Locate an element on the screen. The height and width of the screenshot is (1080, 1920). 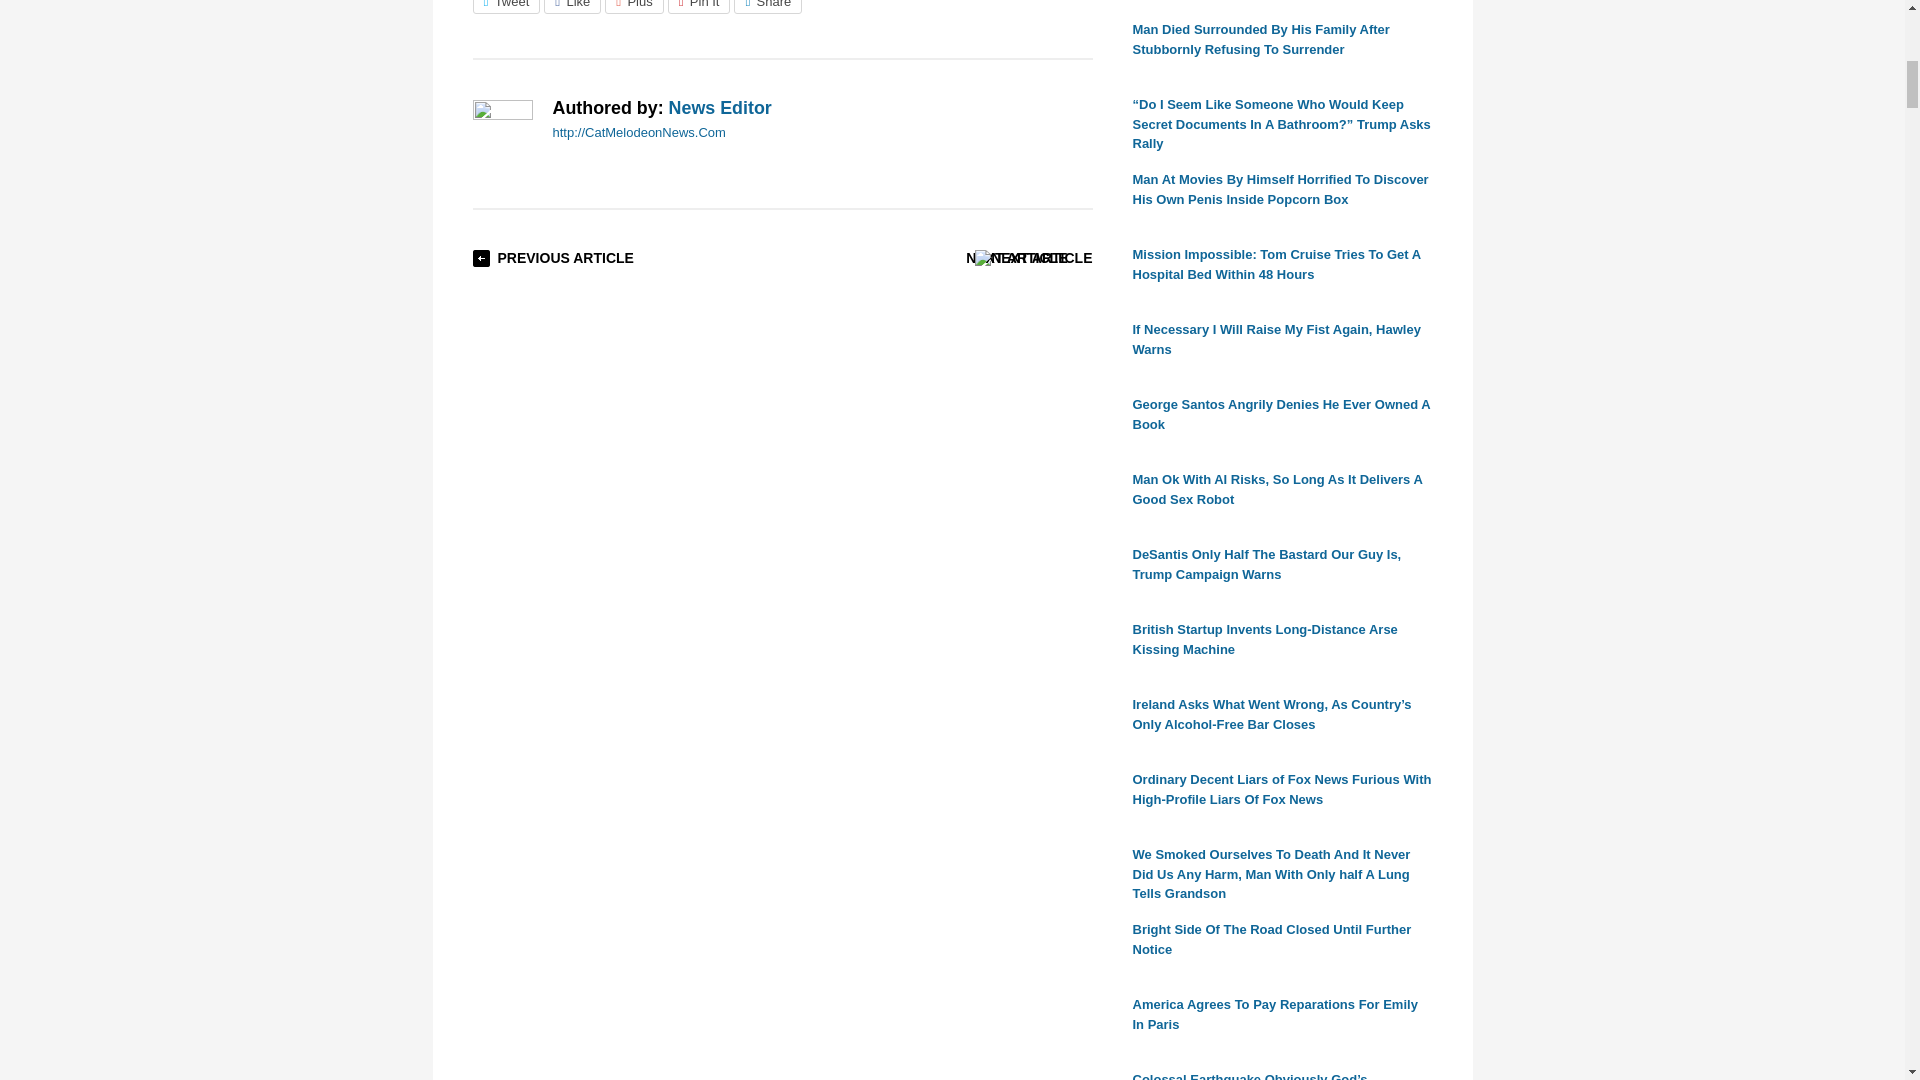
Bright Side Of The Road Closed Until Further Notice is located at coordinates (1272, 939).